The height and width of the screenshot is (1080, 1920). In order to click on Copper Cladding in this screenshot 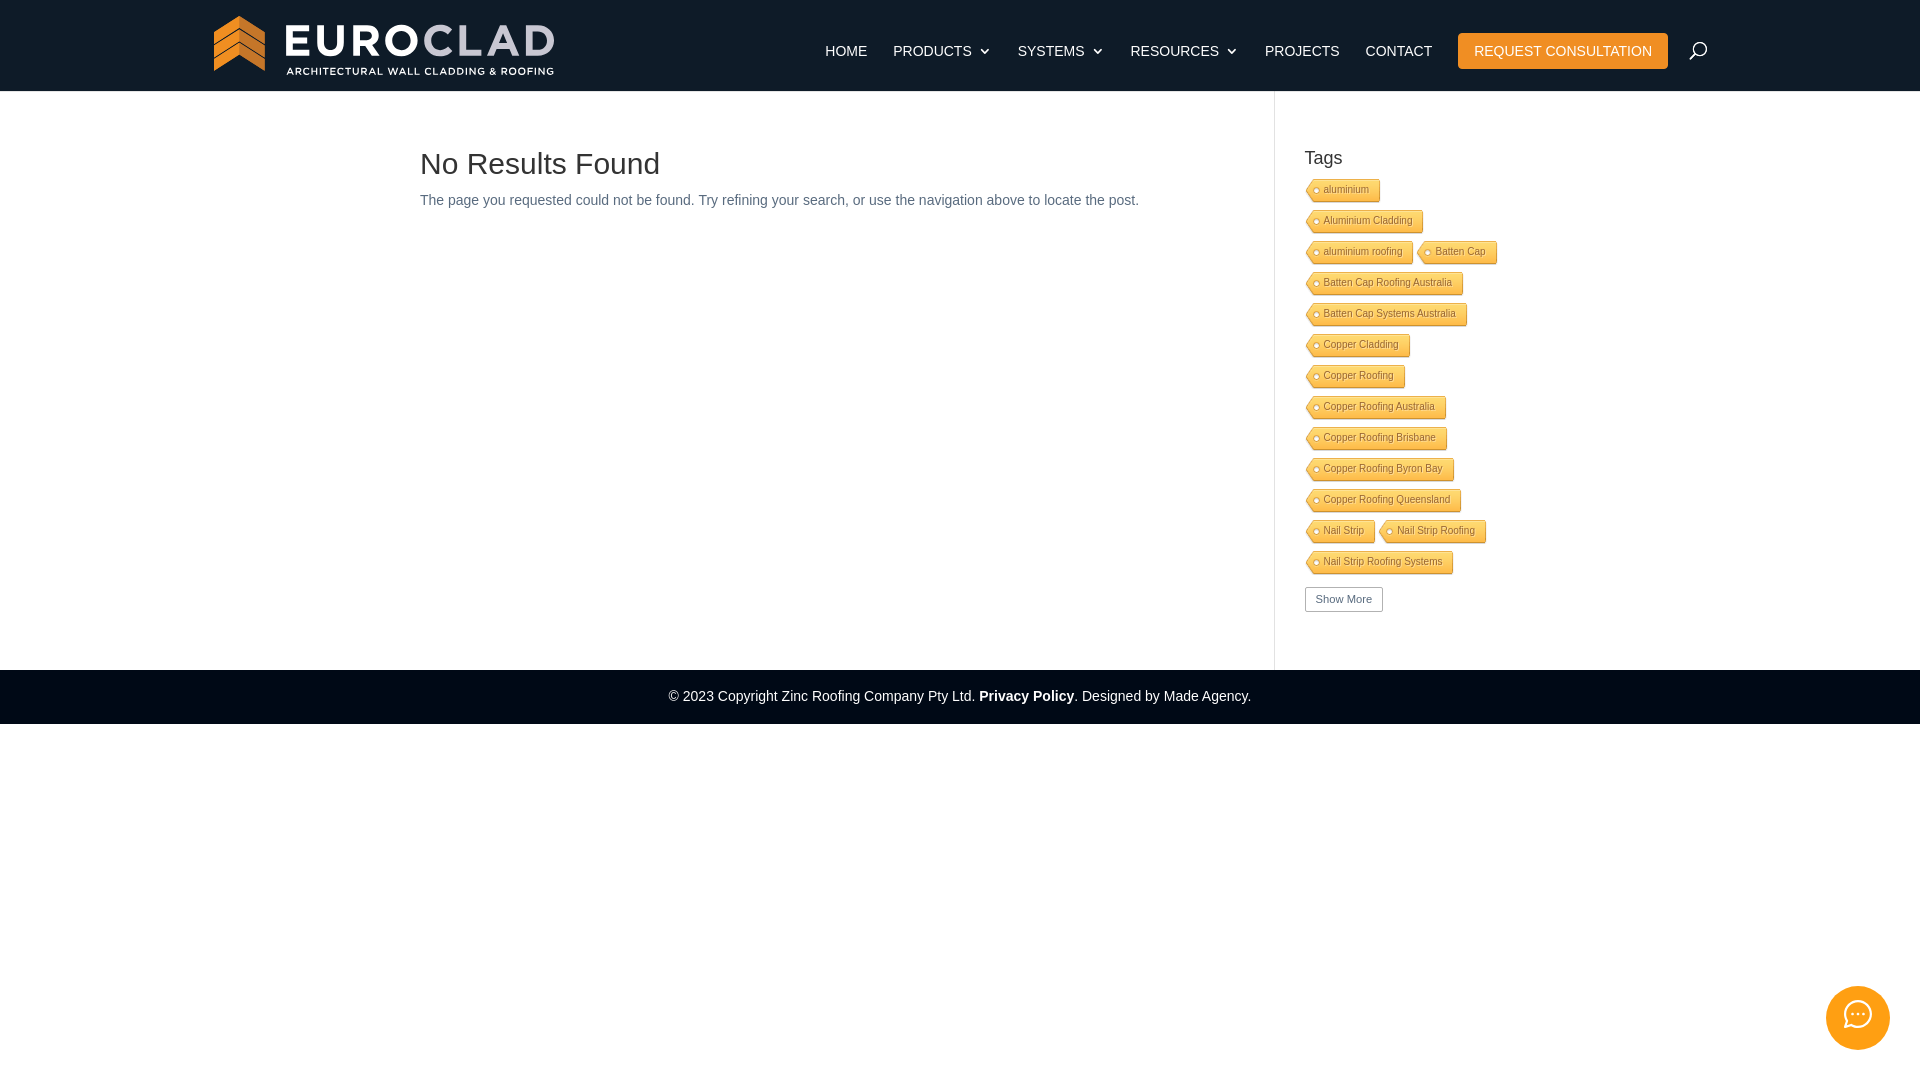, I will do `click(1356, 346)`.